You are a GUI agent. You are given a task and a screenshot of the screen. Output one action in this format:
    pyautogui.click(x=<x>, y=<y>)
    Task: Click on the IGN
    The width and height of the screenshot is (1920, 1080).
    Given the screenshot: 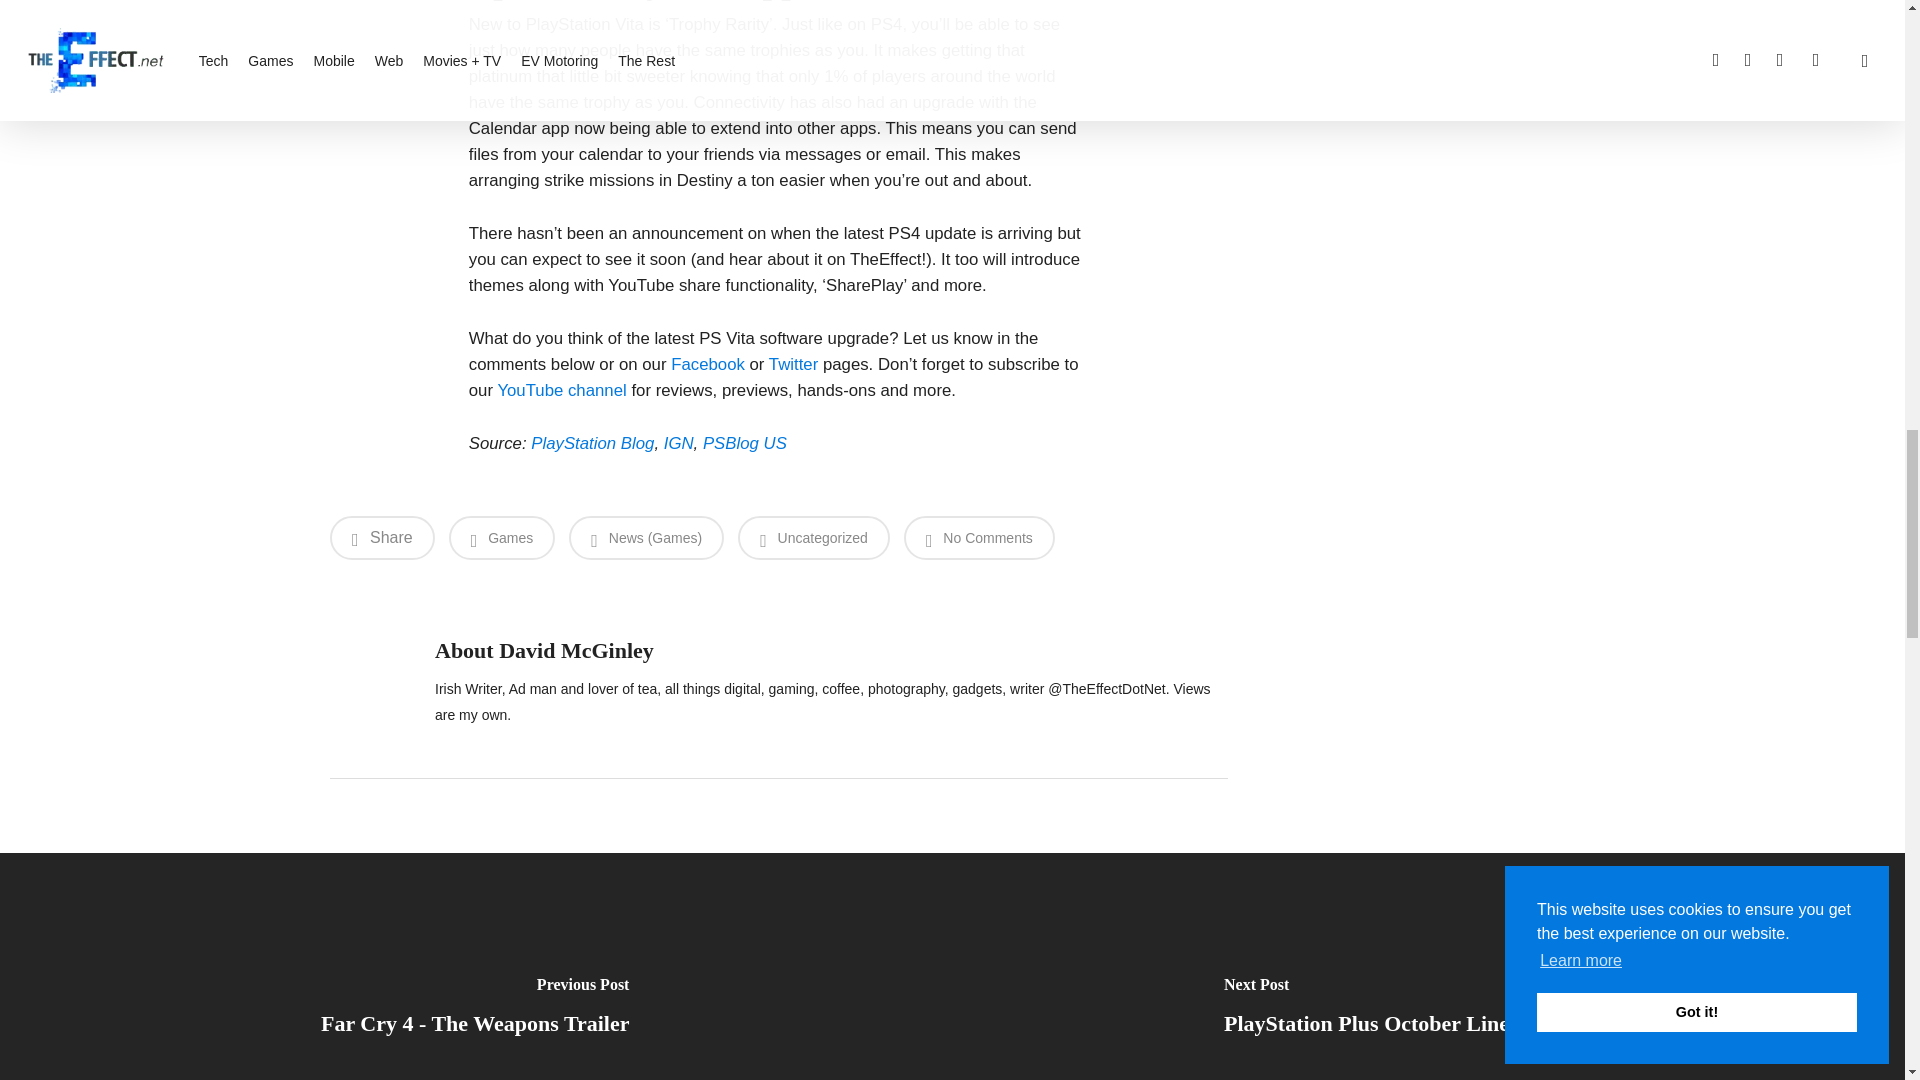 What is the action you would take?
    pyautogui.click(x=678, y=443)
    